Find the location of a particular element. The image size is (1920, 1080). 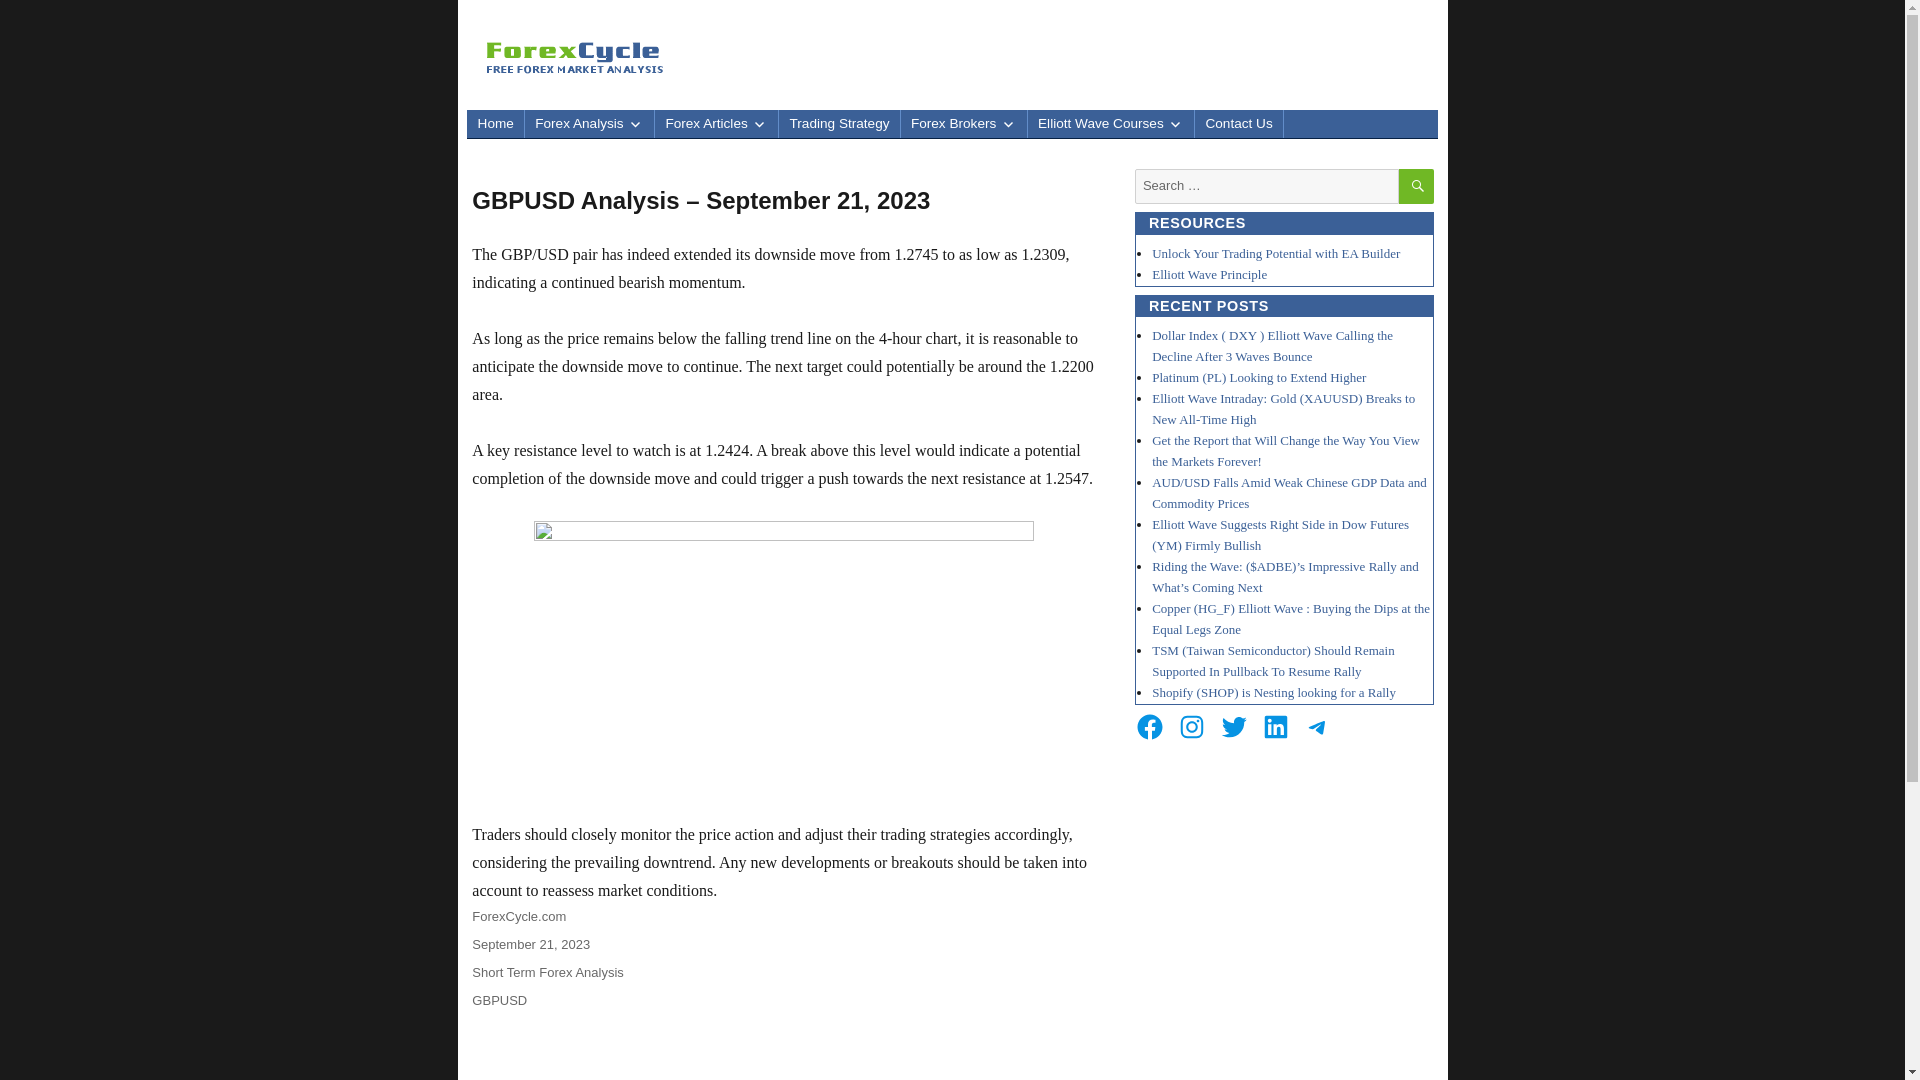

Elliott Wave Courses is located at coordinates (1110, 124).